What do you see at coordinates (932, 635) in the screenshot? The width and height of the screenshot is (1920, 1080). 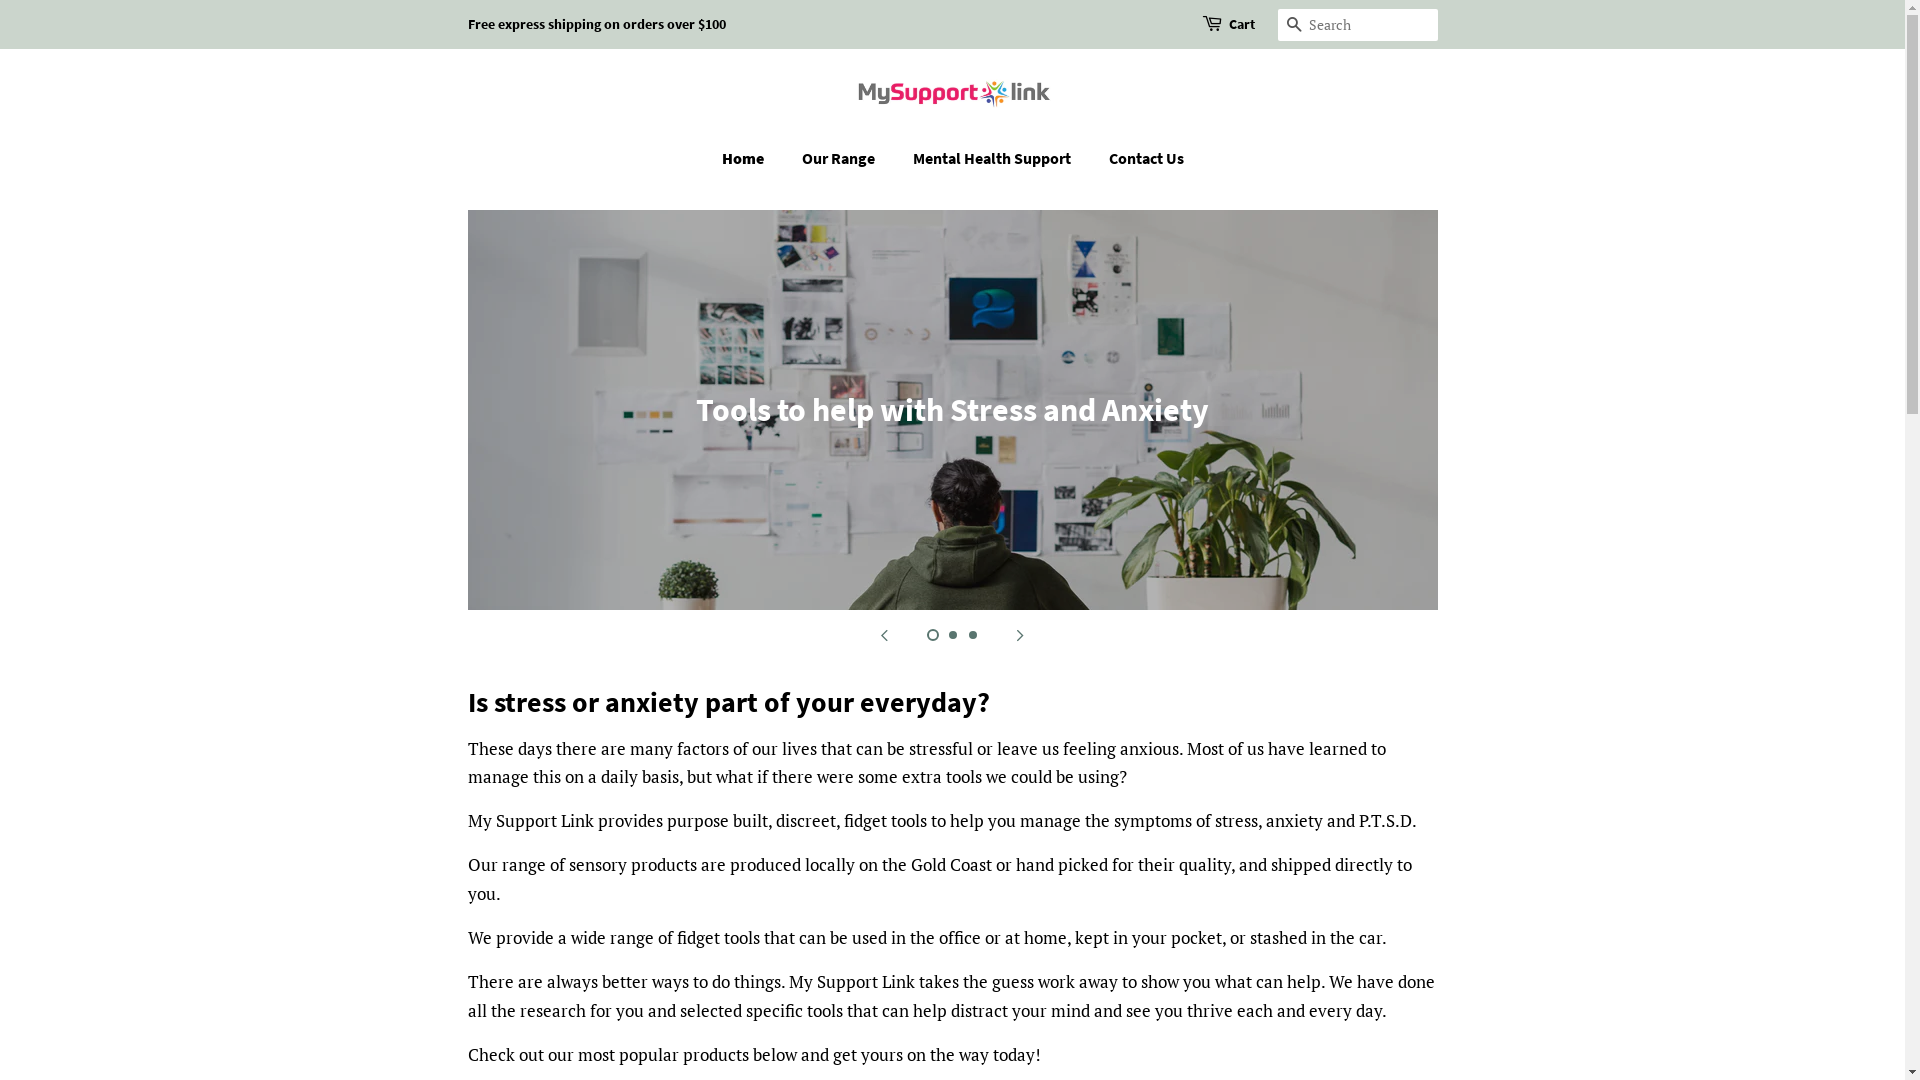 I see `1` at bounding box center [932, 635].